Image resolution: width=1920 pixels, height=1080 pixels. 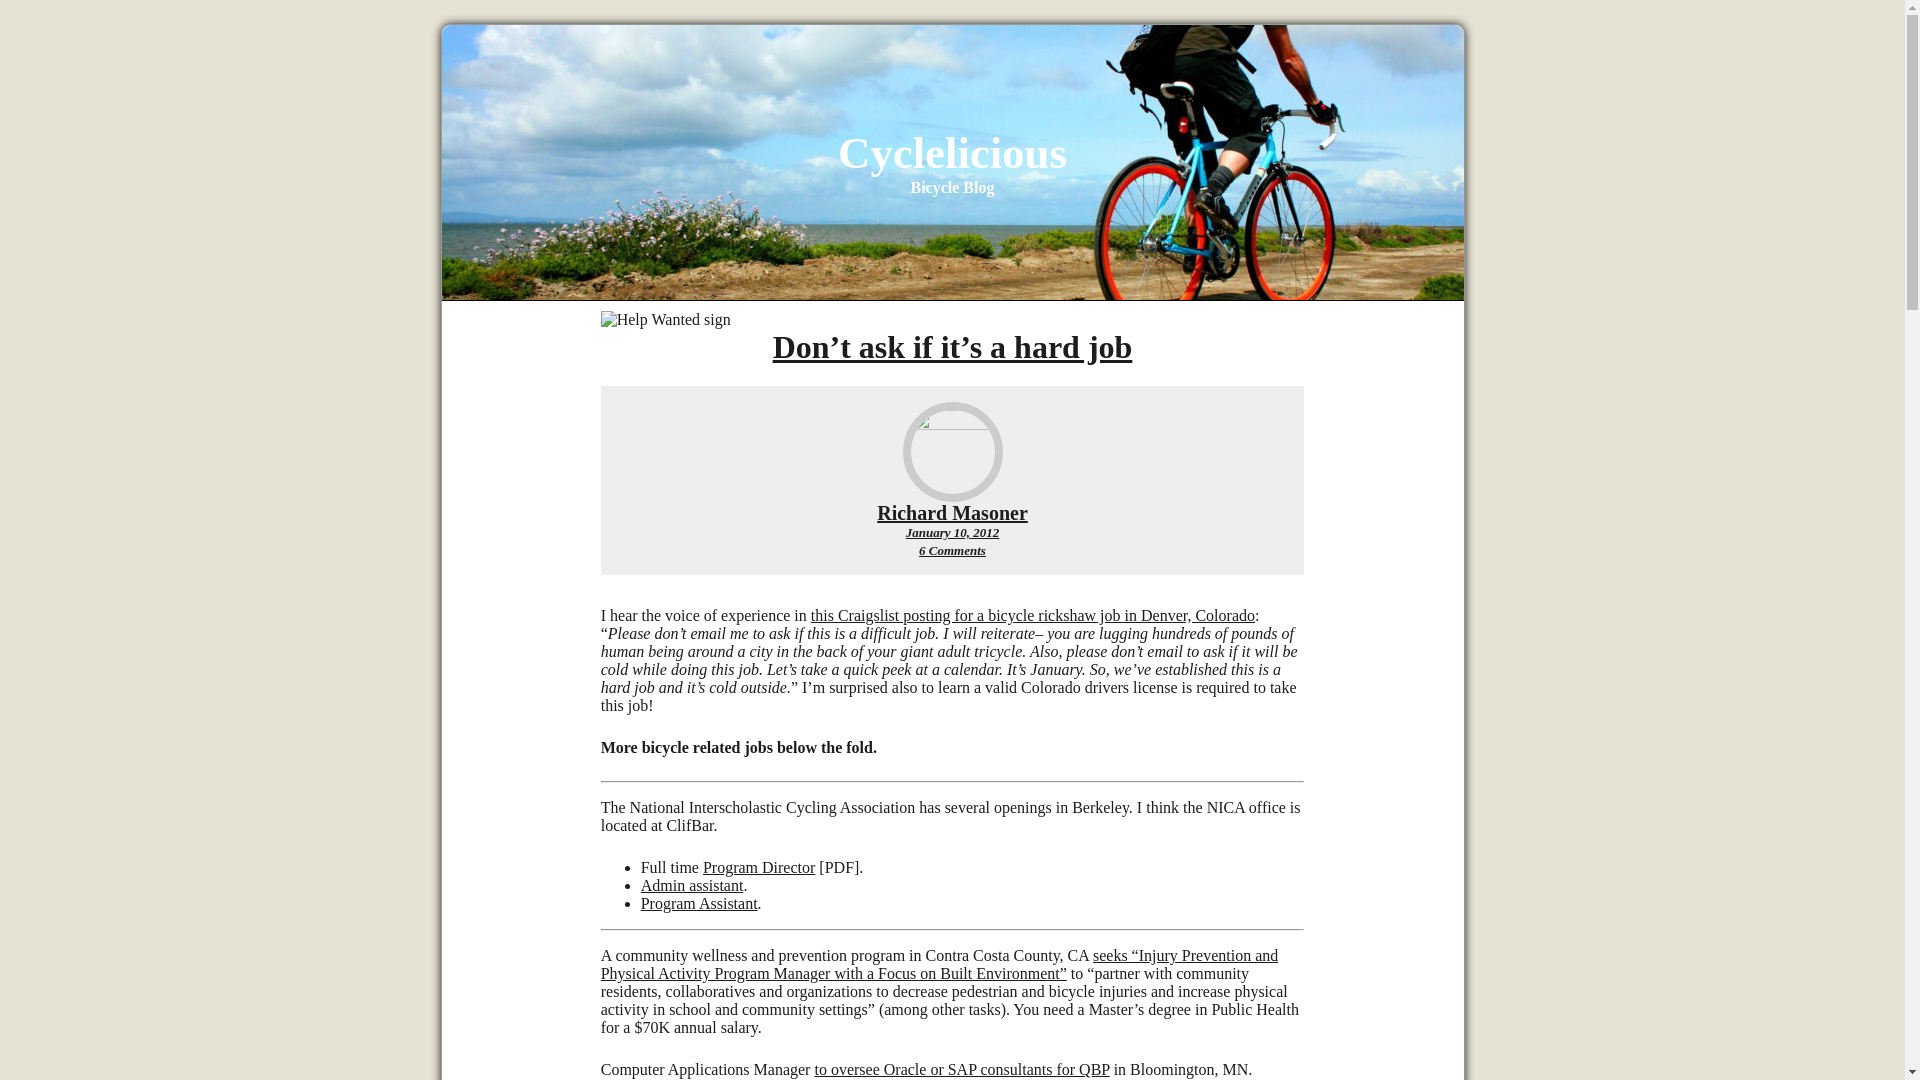 What do you see at coordinates (692, 885) in the screenshot?
I see `Admin assistant` at bounding box center [692, 885].